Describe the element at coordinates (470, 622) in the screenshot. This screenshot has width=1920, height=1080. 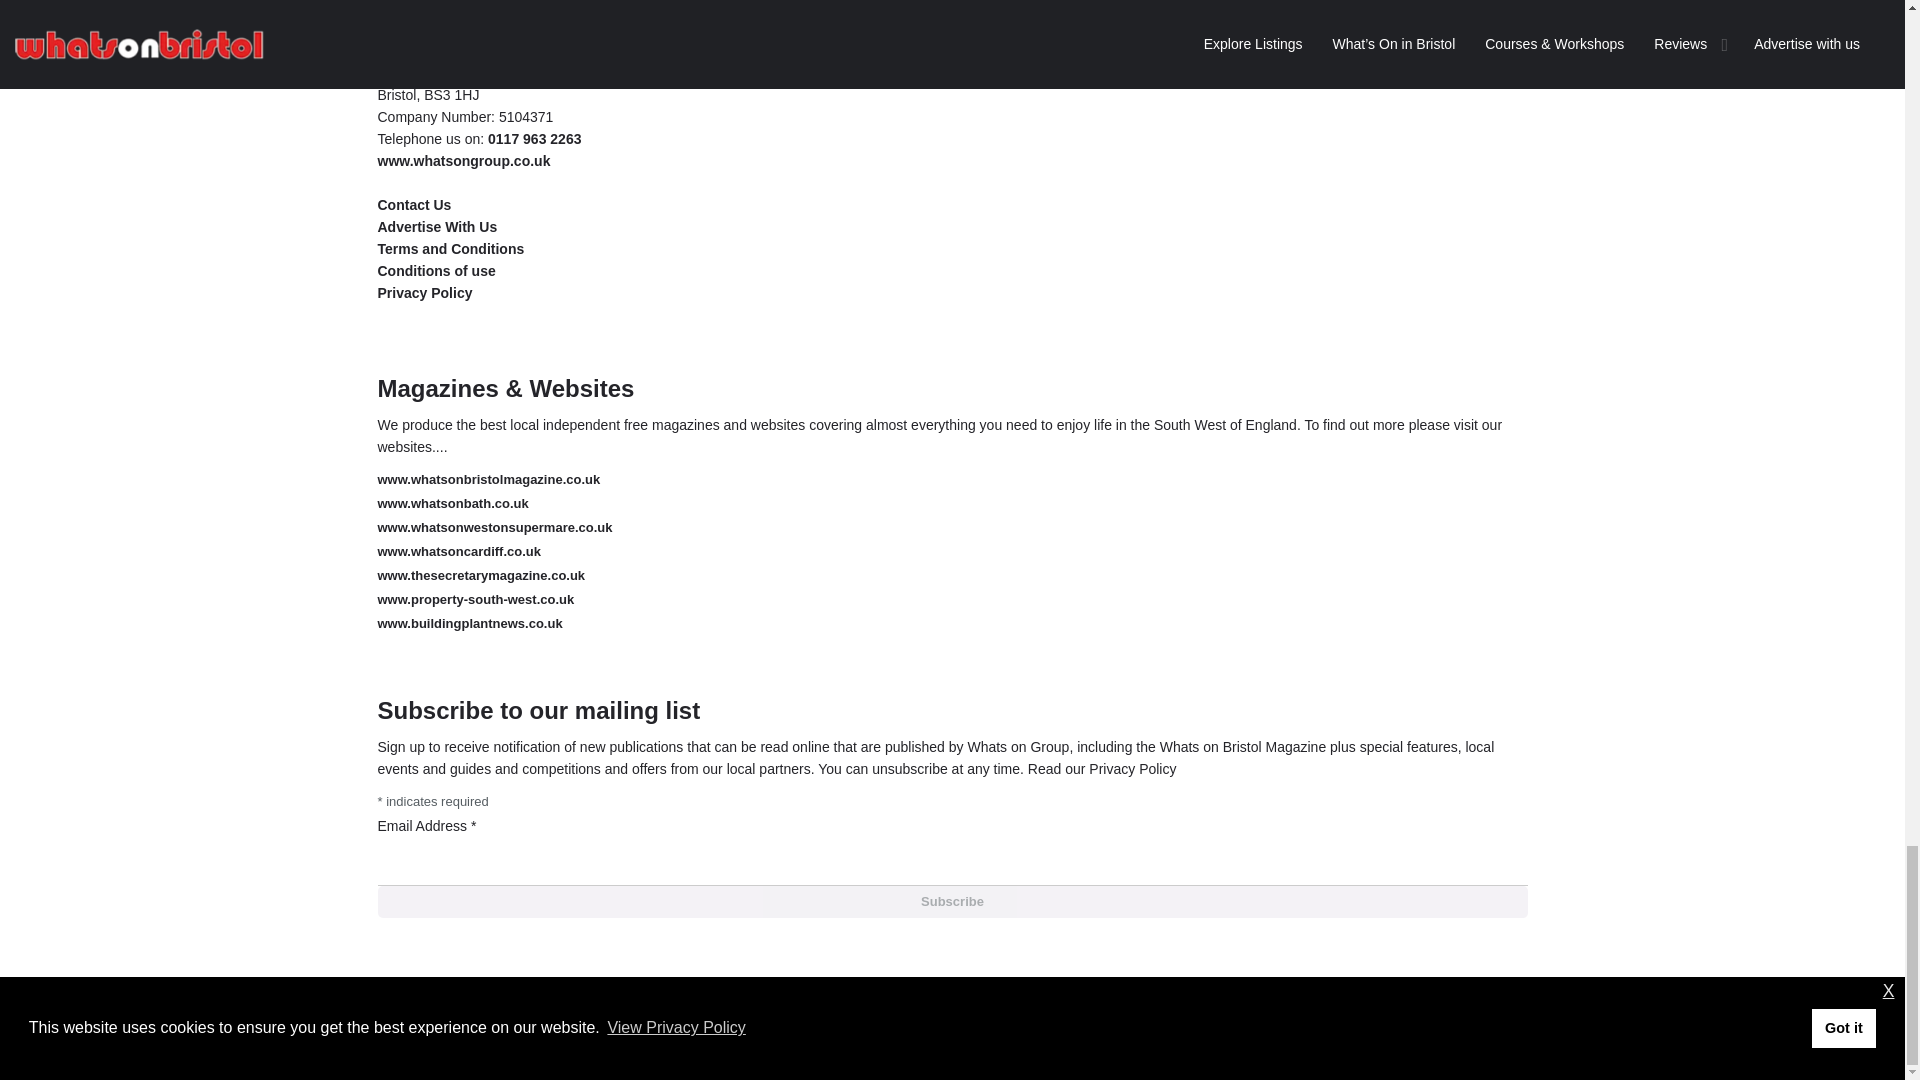
I see `www.buildingplantnews.co.uk` at that location.